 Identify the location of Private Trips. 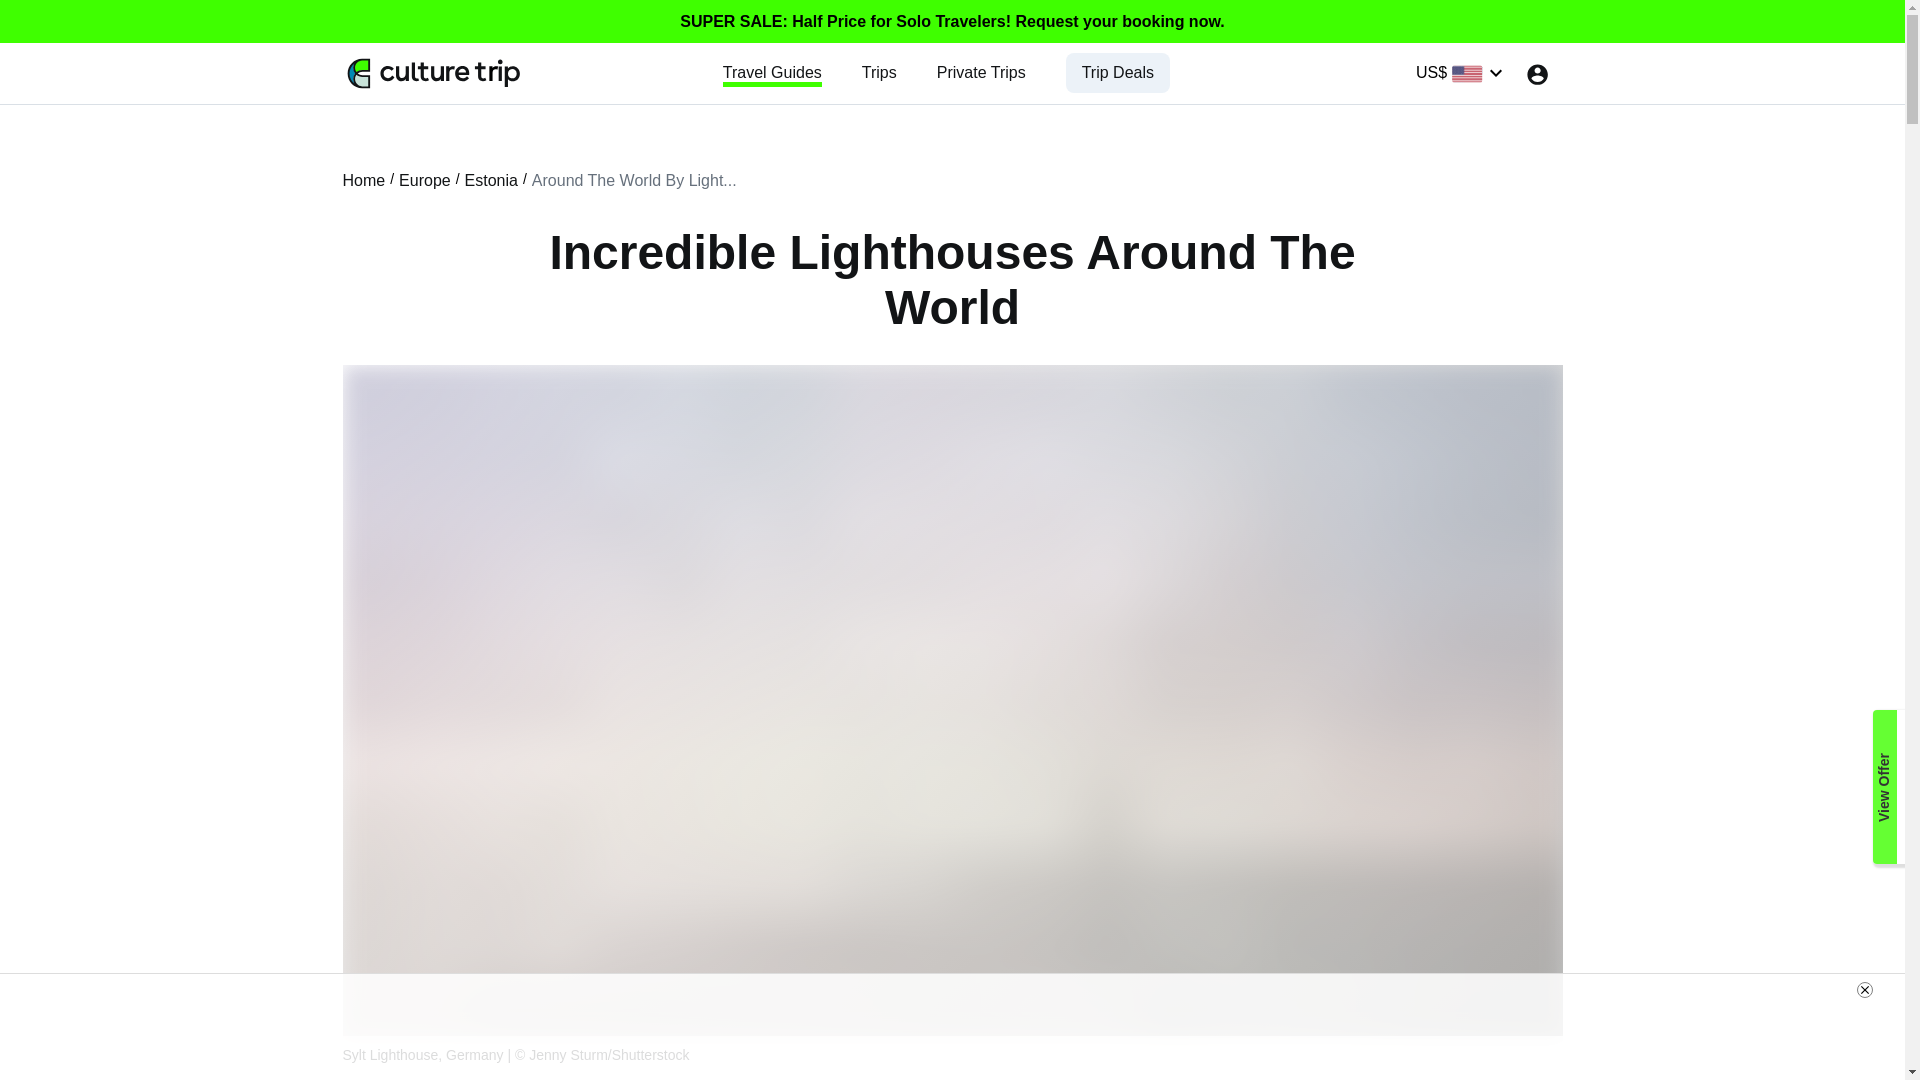
(980, 72).